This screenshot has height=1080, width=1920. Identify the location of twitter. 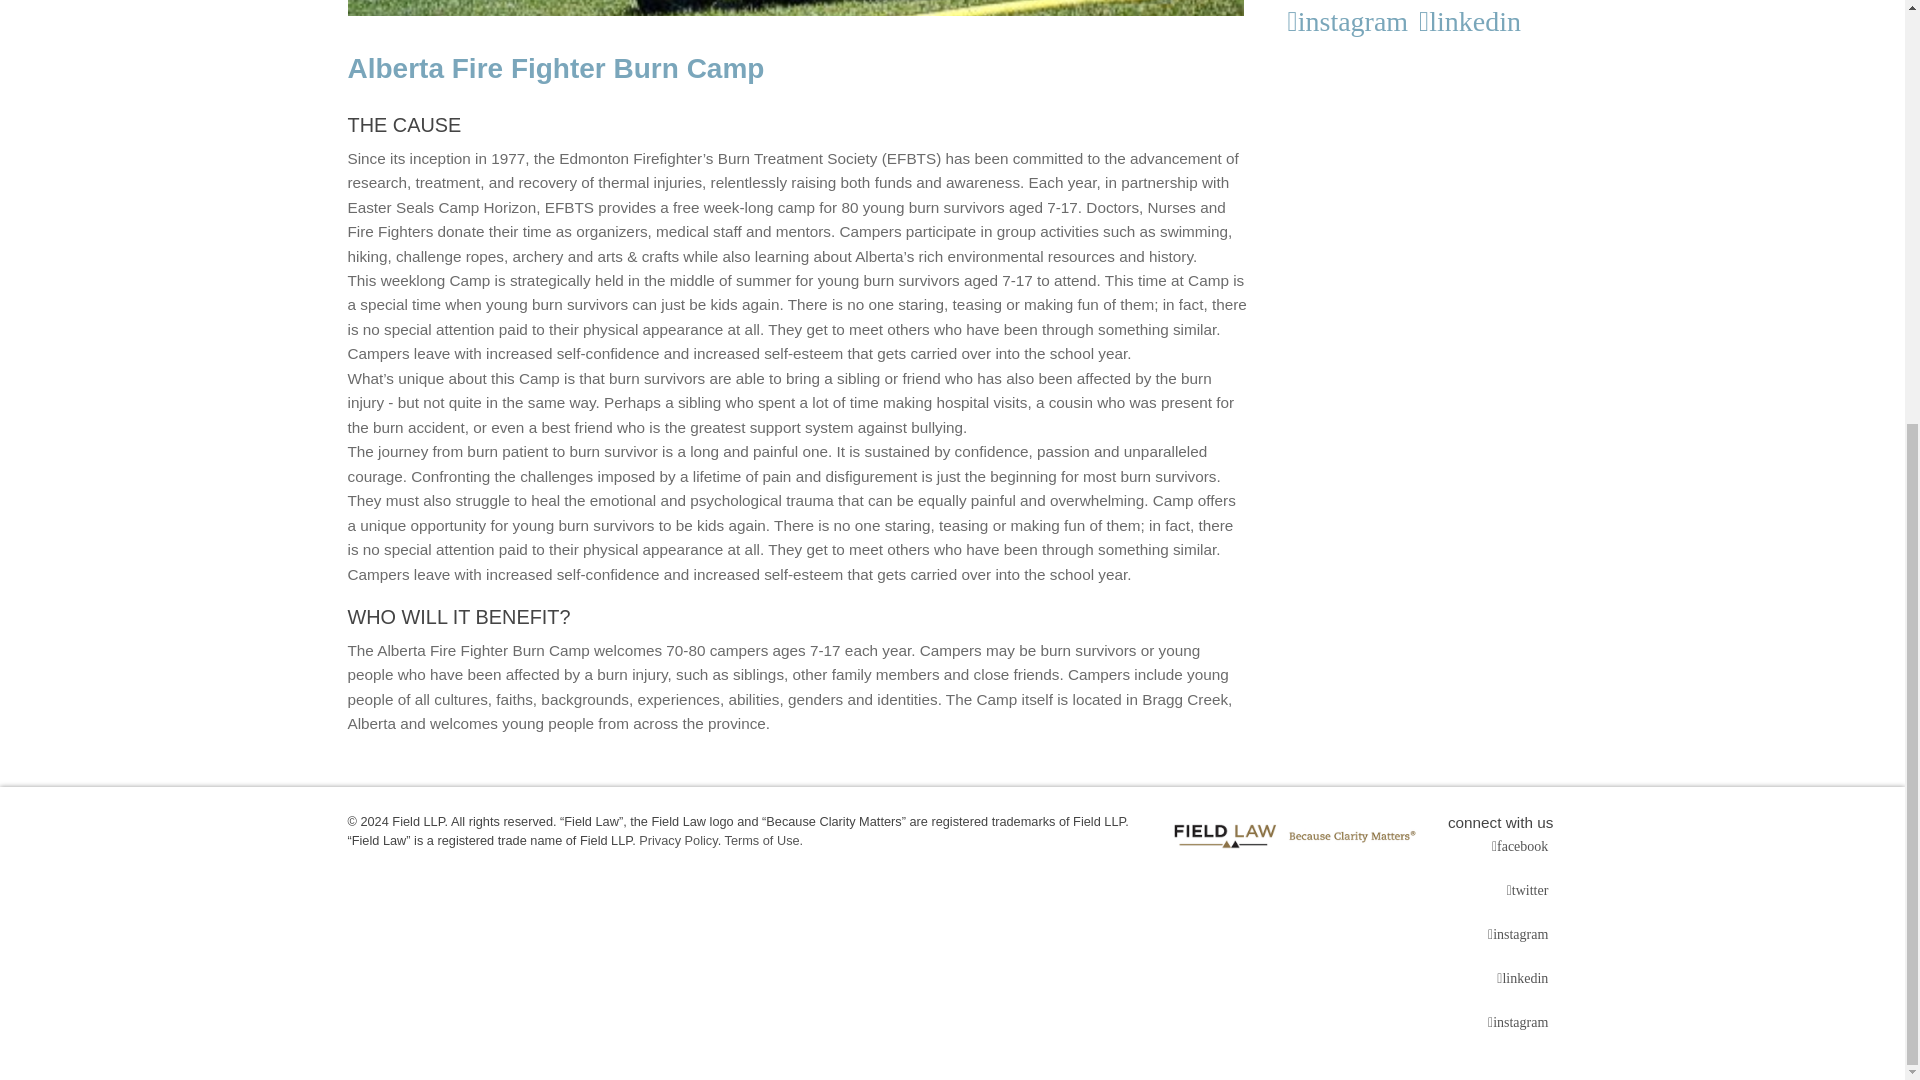
(1530, 890).